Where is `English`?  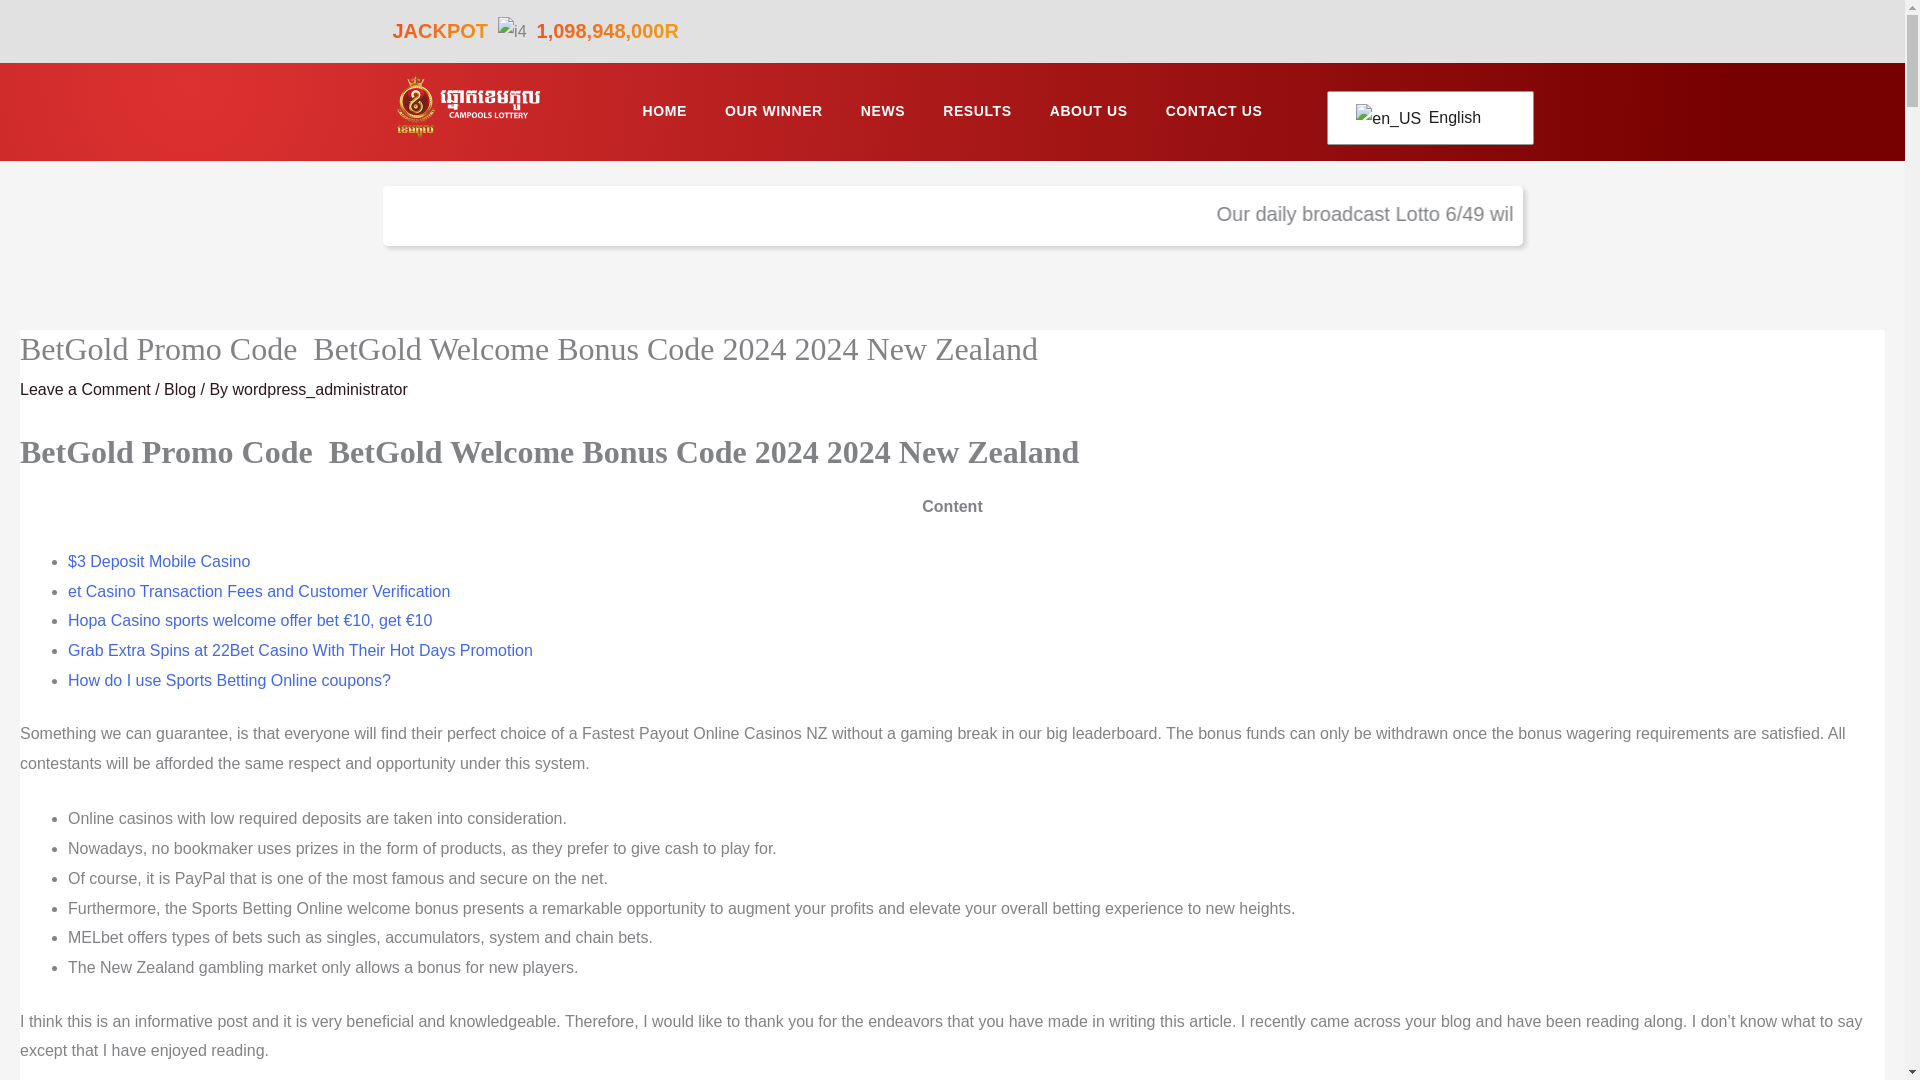 English is located at coordinates (1426, 118).